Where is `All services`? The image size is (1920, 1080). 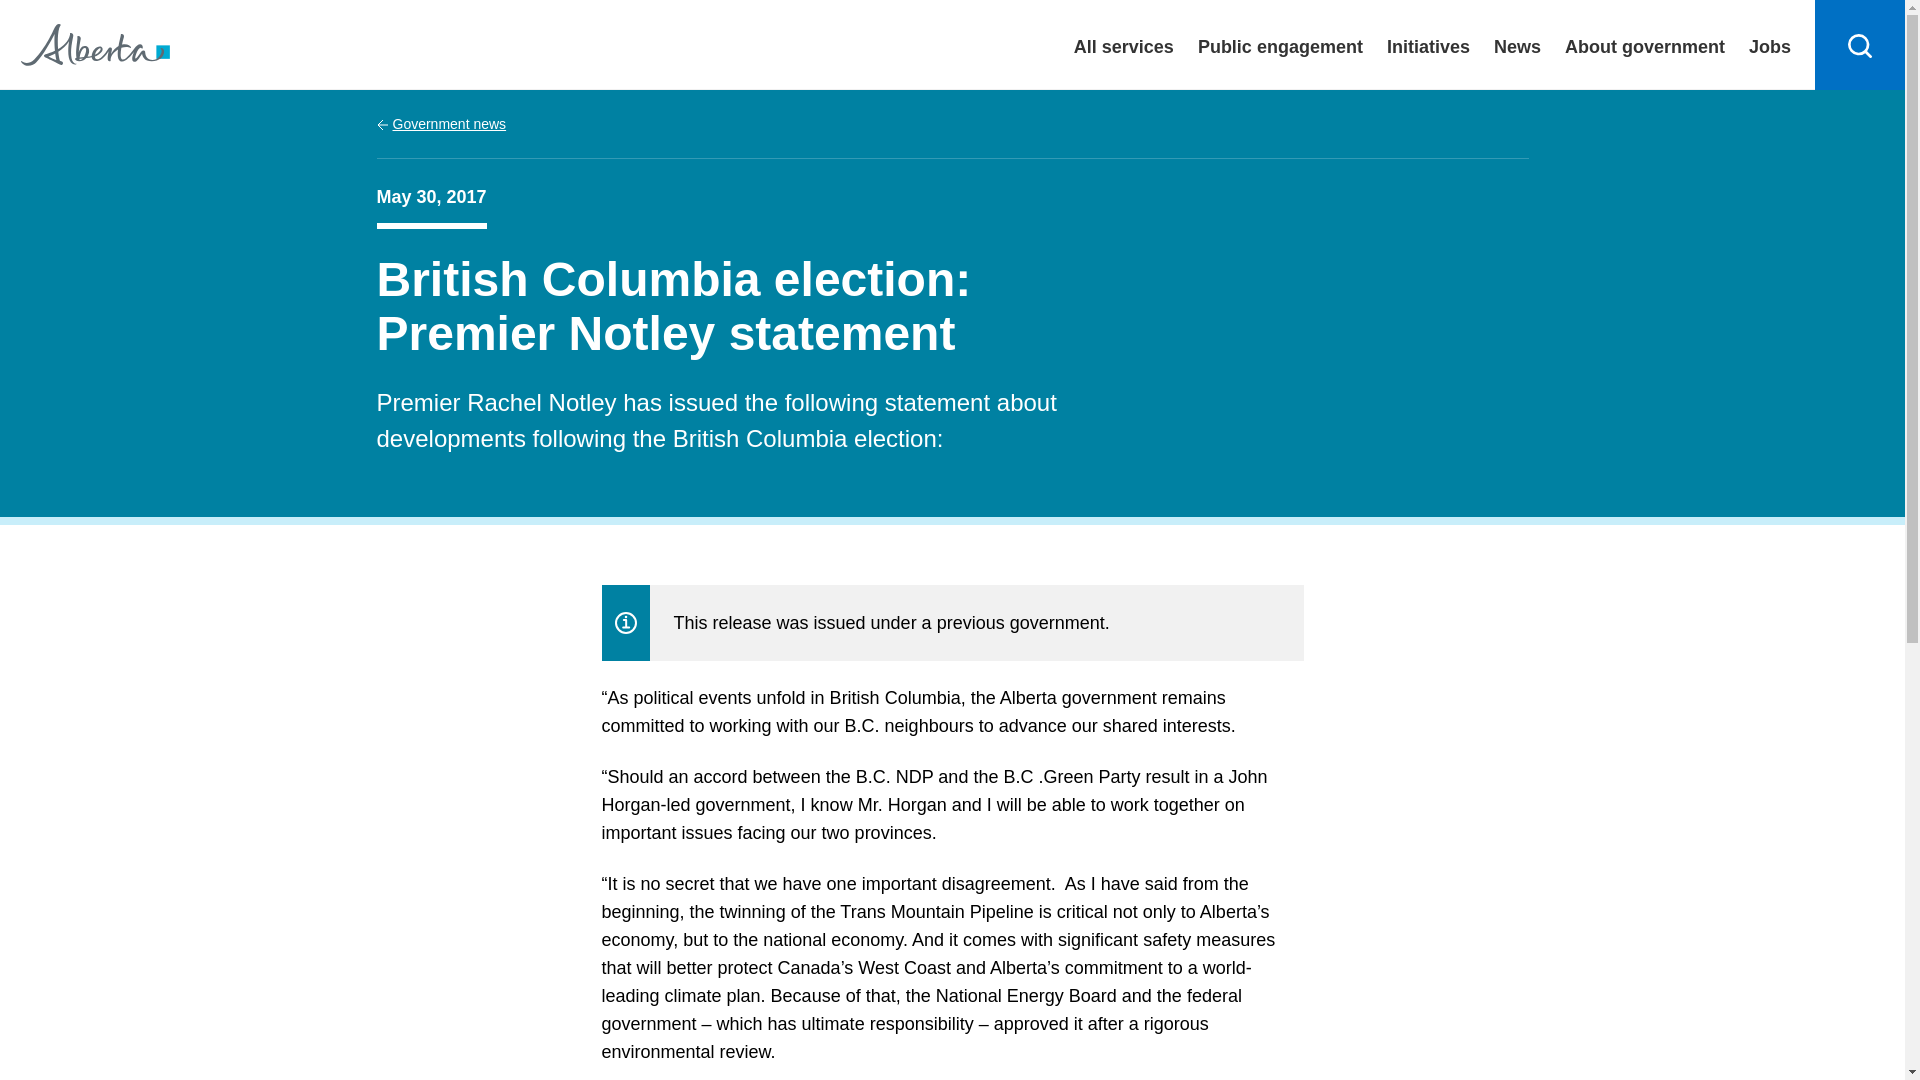 All services is located at coordinates (1124, 44).